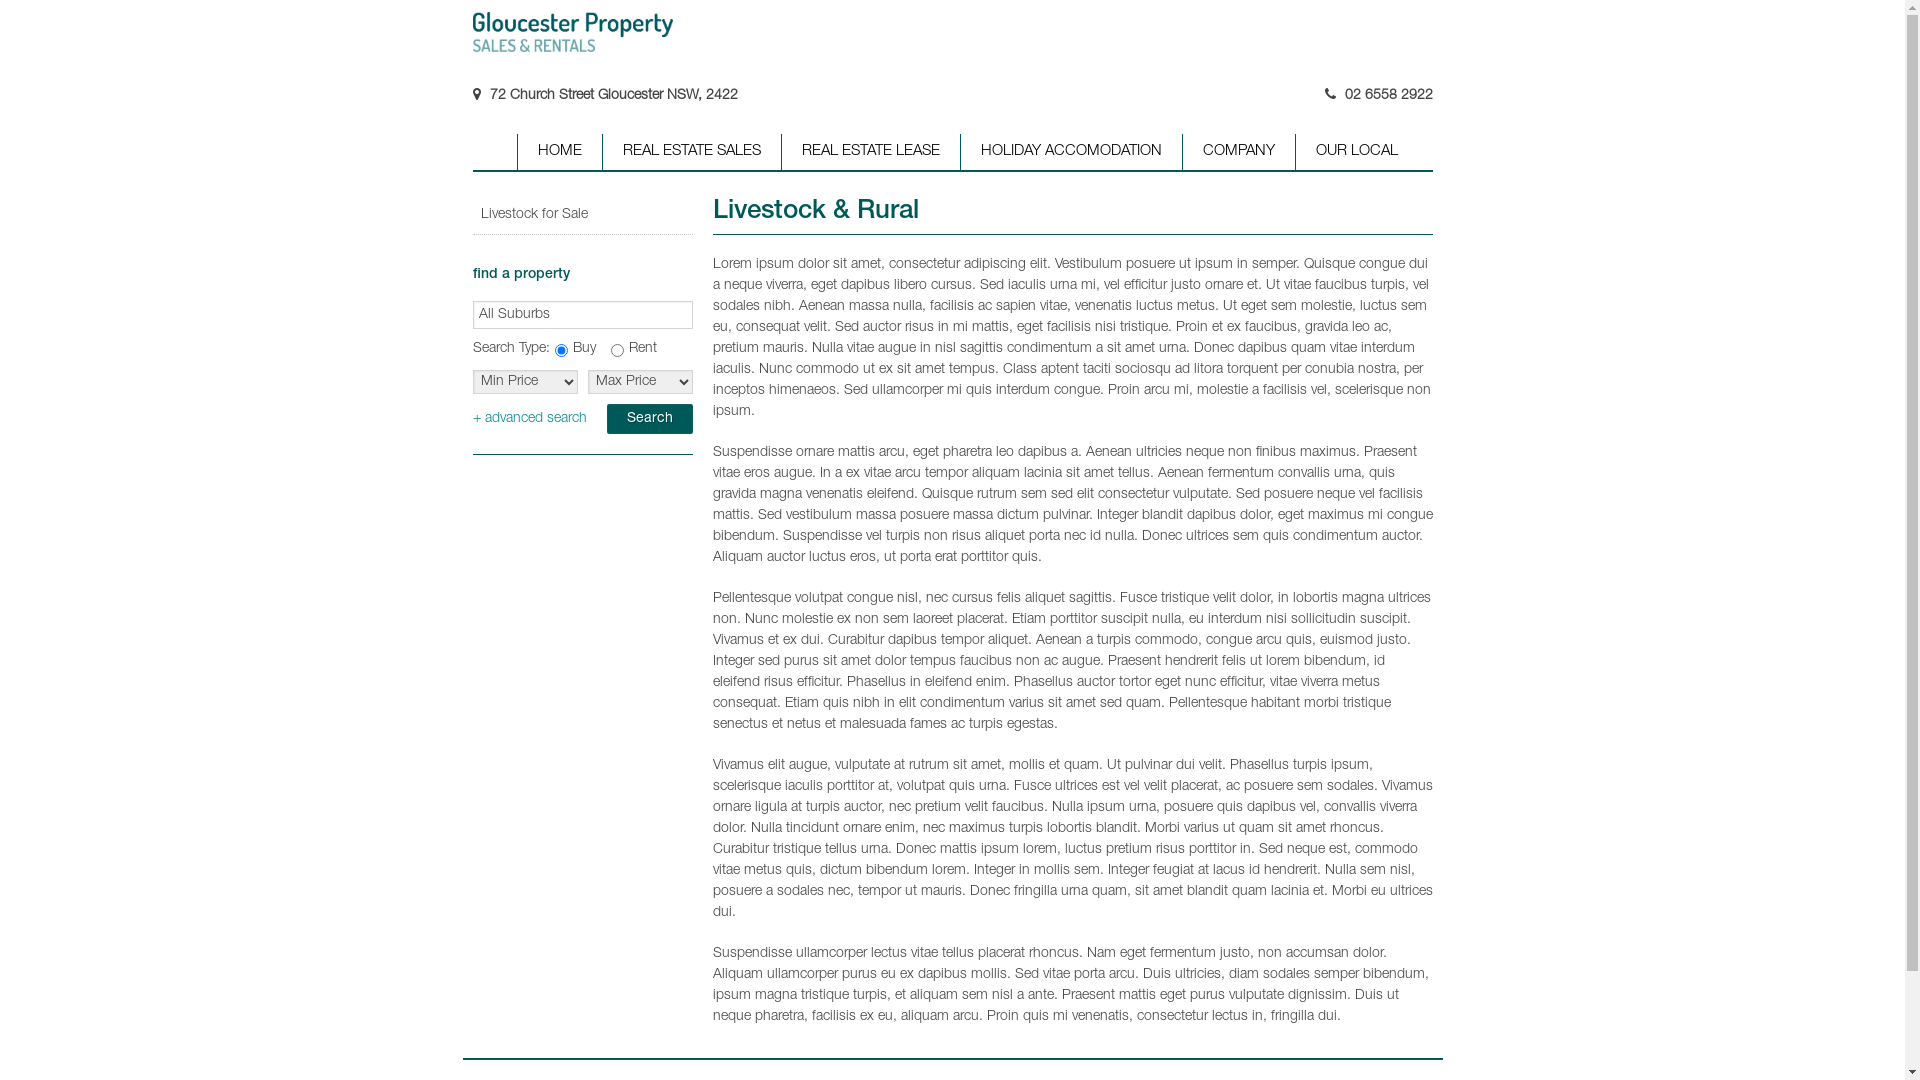 The width and height of the screenshot is (1920, 1080). Describe the element at coordinates (692, 152) in the screenshot. I see `REAL ESTATE SALES` at that location.